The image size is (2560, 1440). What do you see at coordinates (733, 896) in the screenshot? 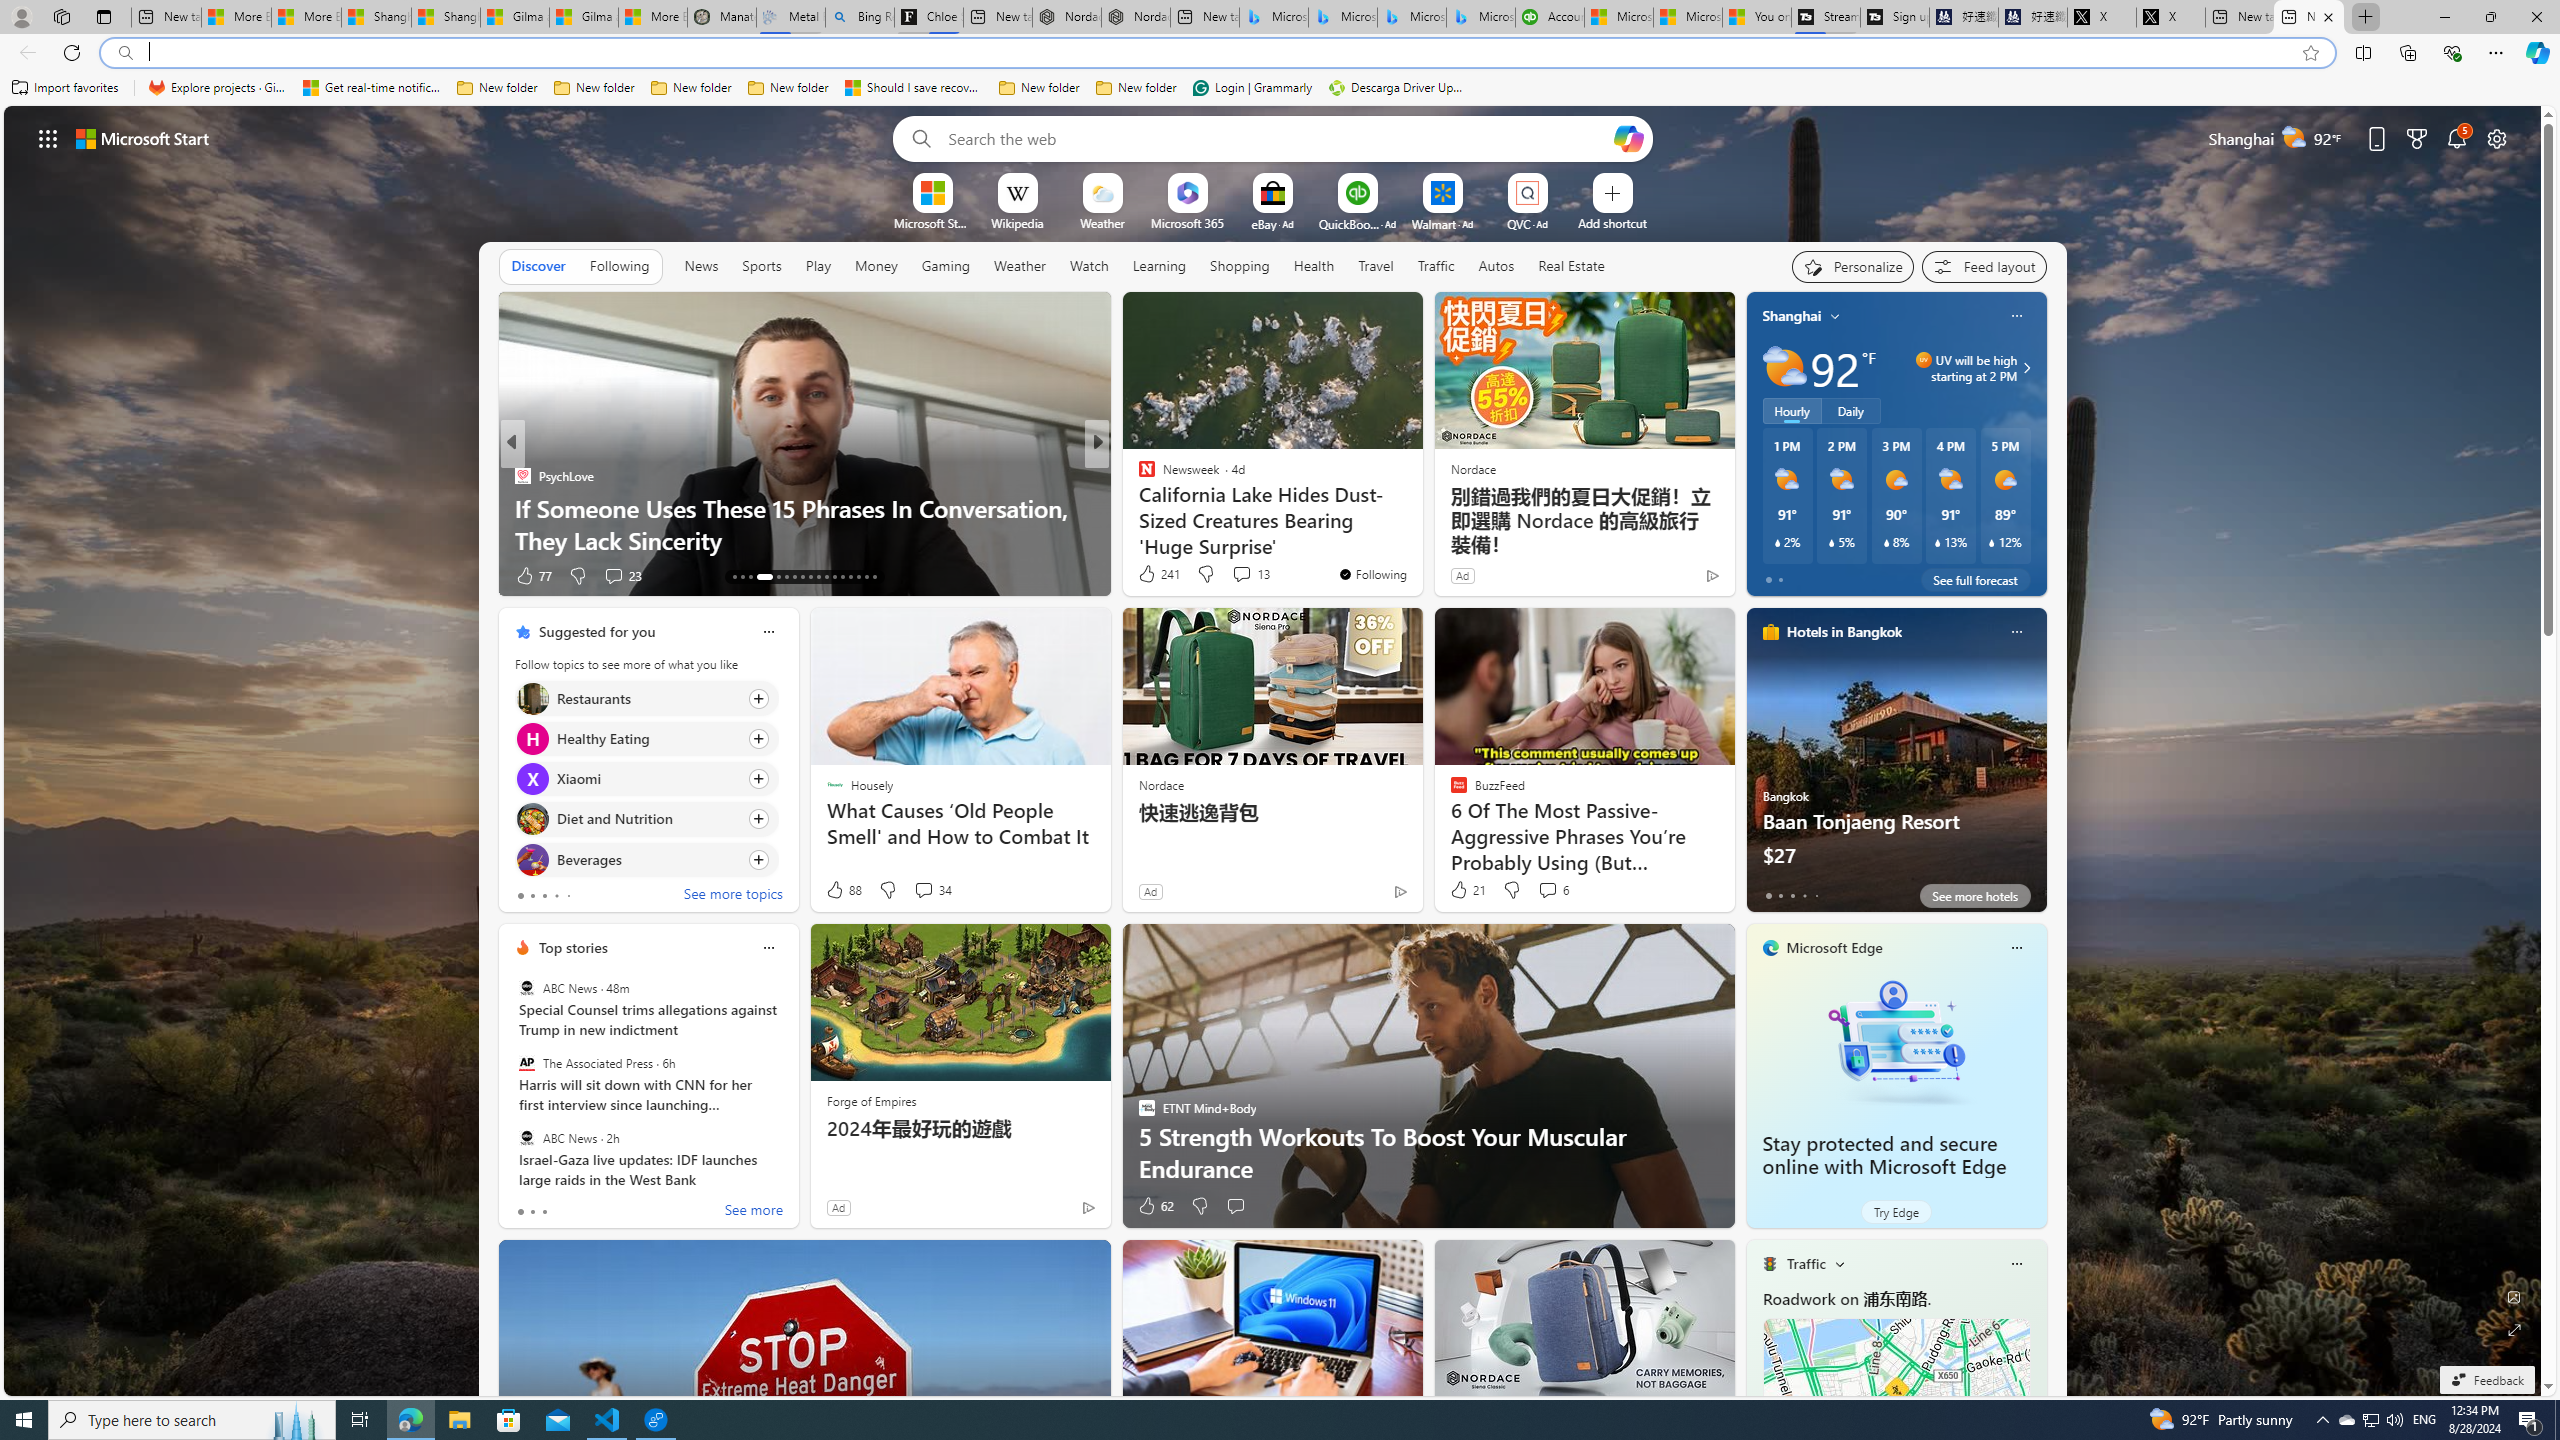
I see `See more topics` at bounding box center [733, 896].